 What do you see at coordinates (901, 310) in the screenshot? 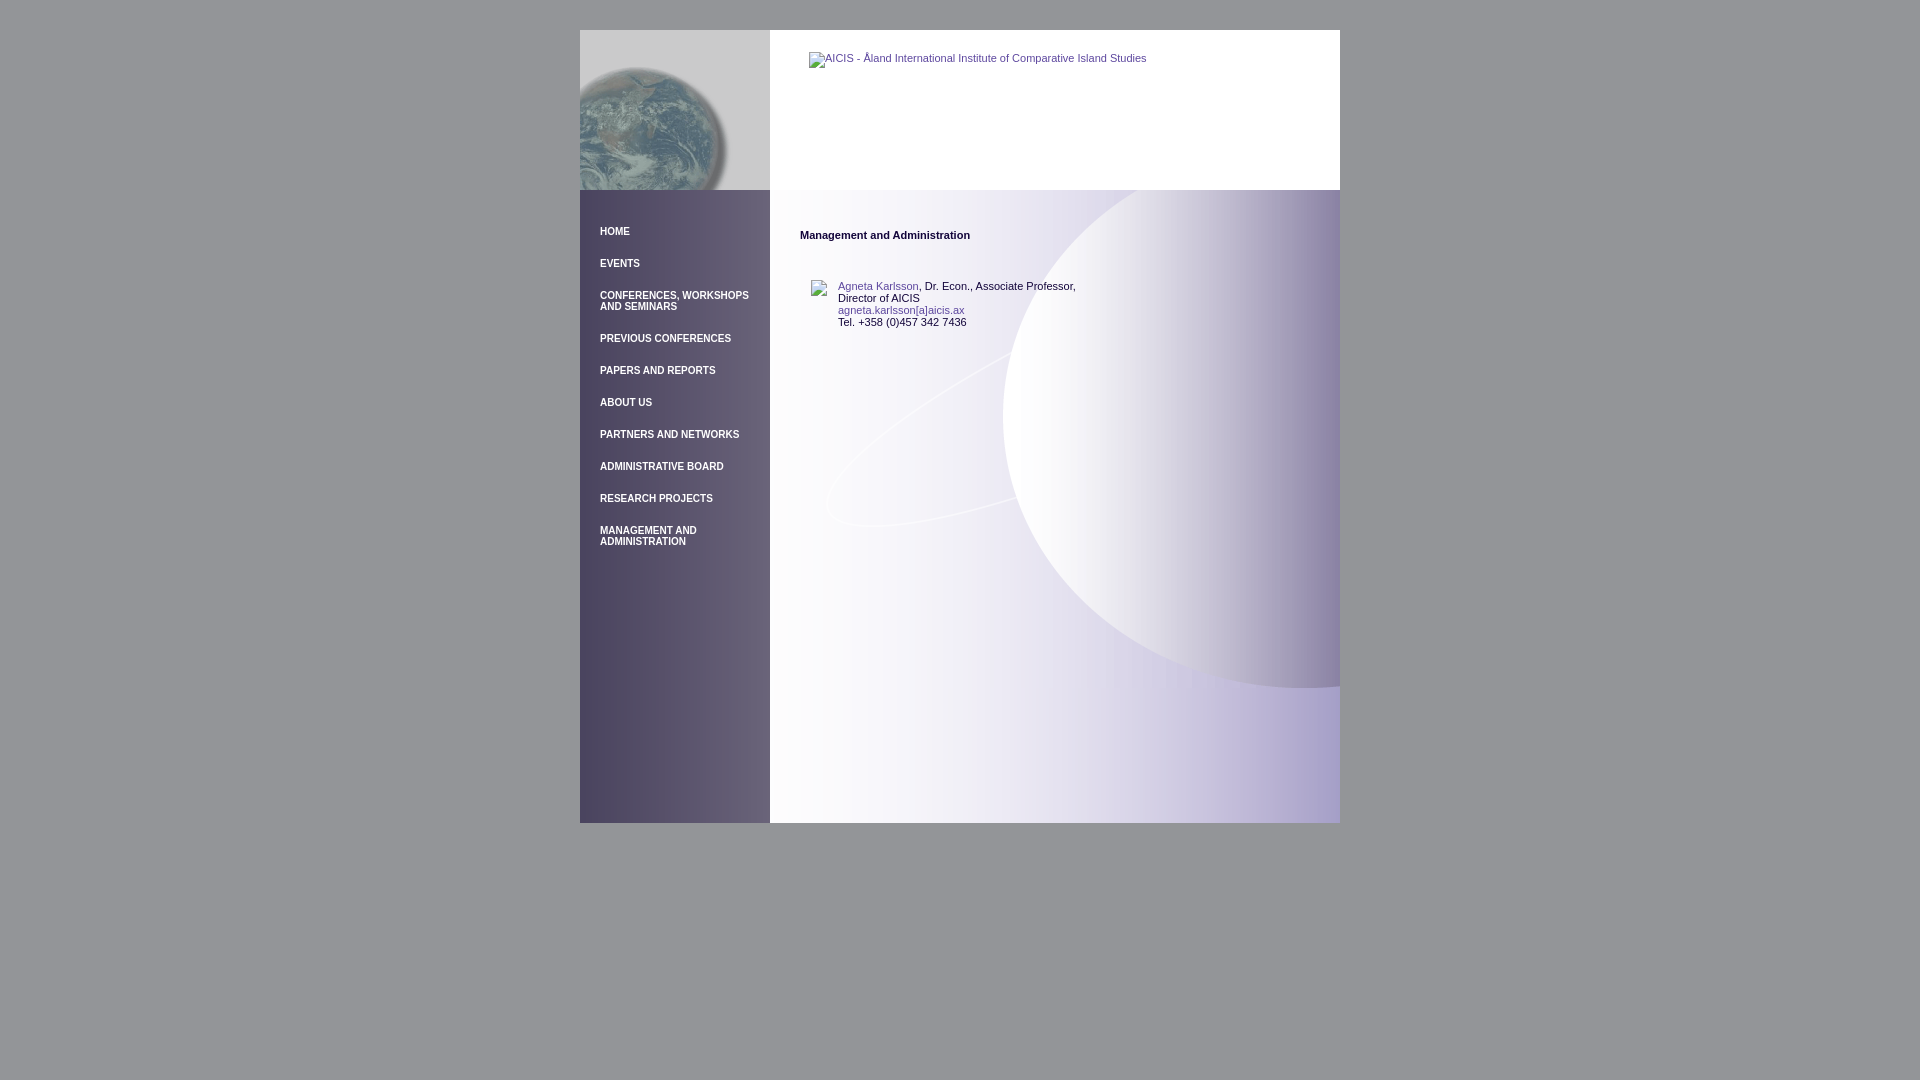
I see `agneta.karlsson[a]aicis.ax` at bounding box center [901, 310].